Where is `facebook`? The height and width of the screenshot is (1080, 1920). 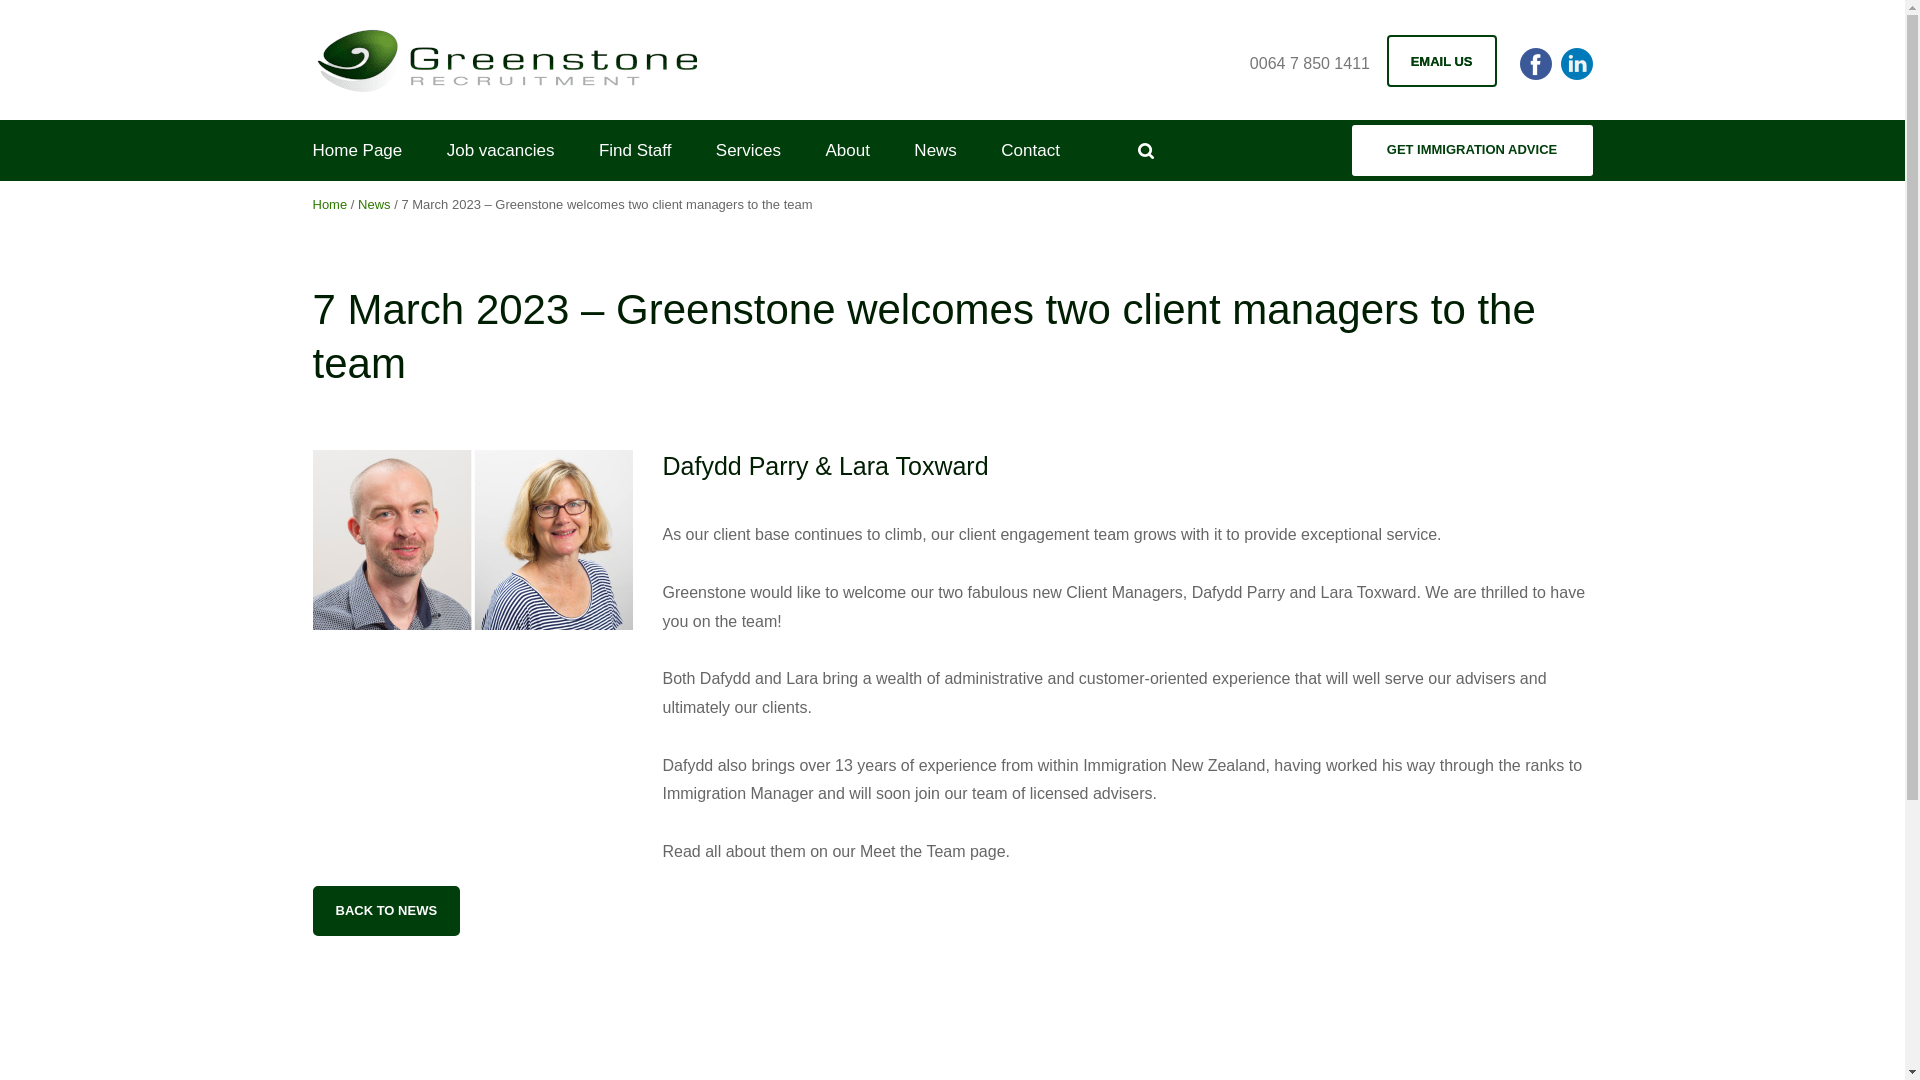 facebook is located at coordinates (1536, 63).